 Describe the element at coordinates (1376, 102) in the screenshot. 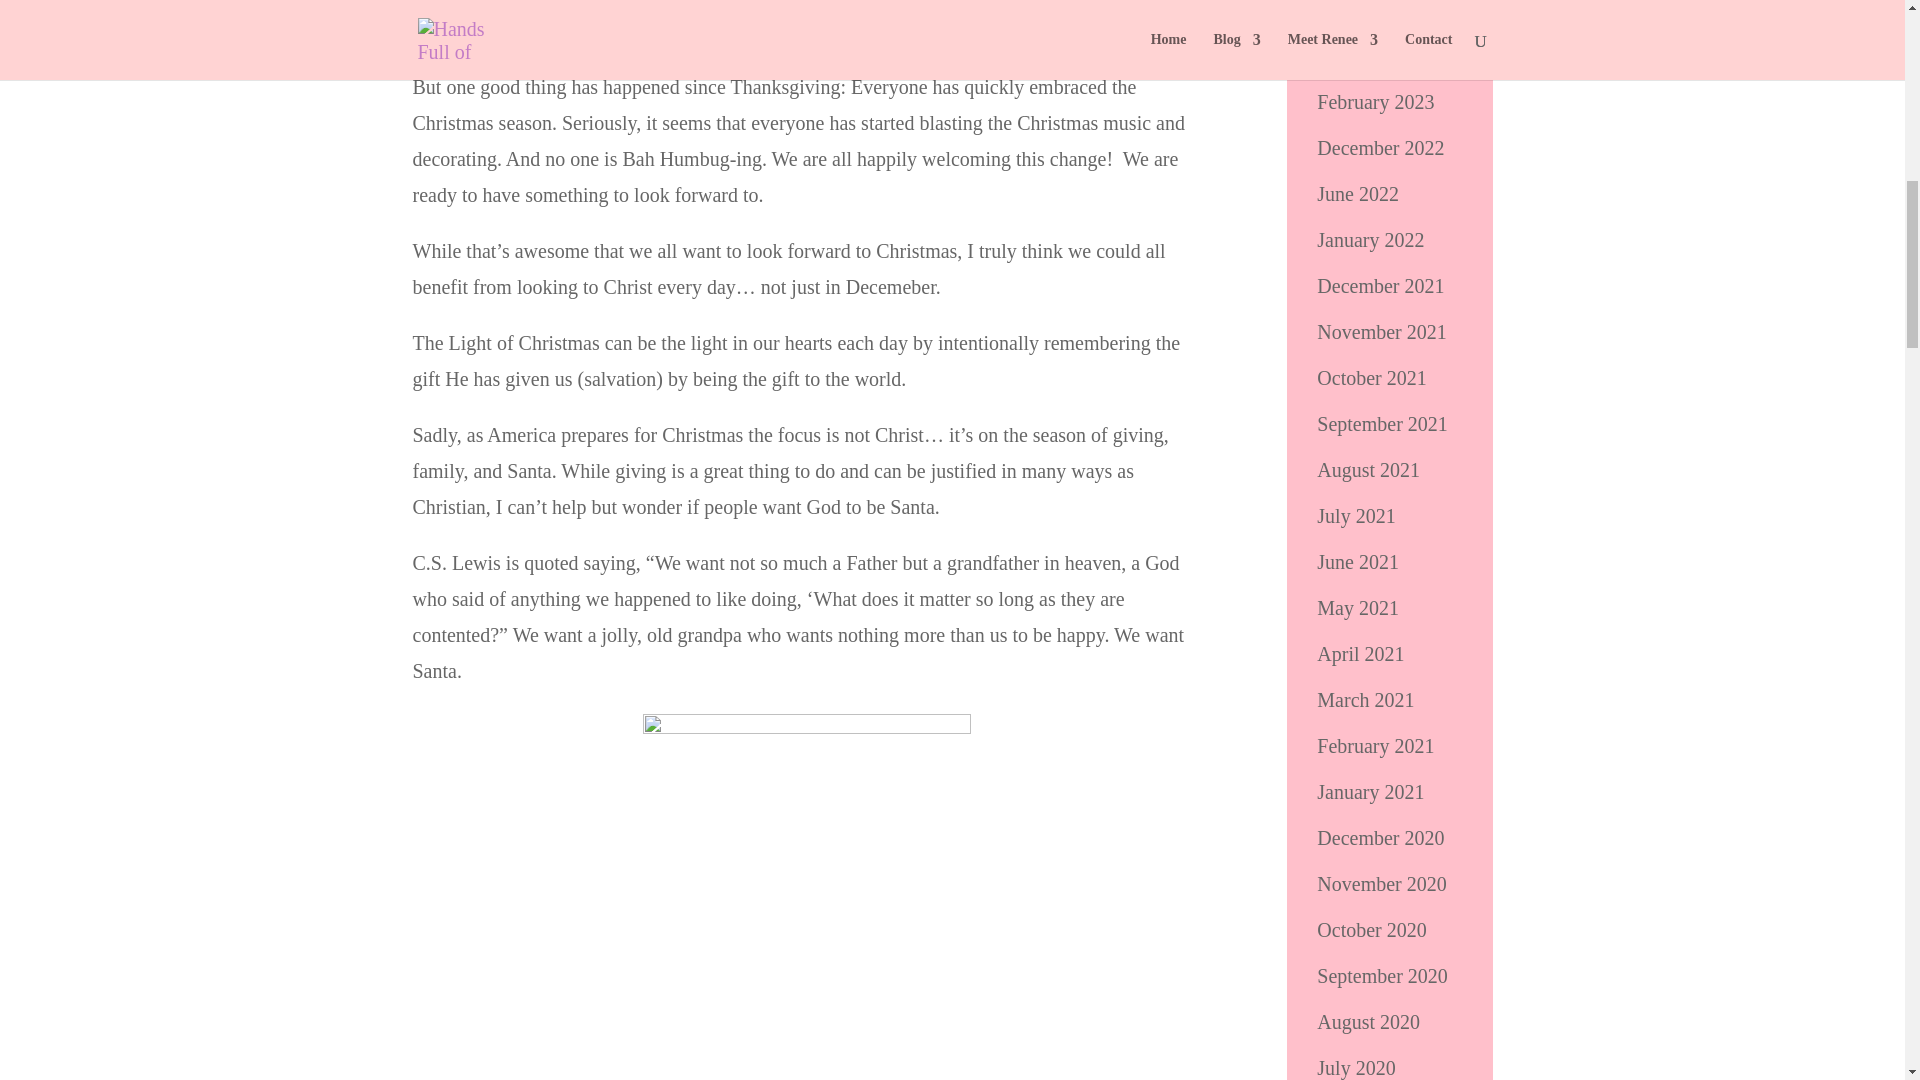

I see `February 2023` at that location.